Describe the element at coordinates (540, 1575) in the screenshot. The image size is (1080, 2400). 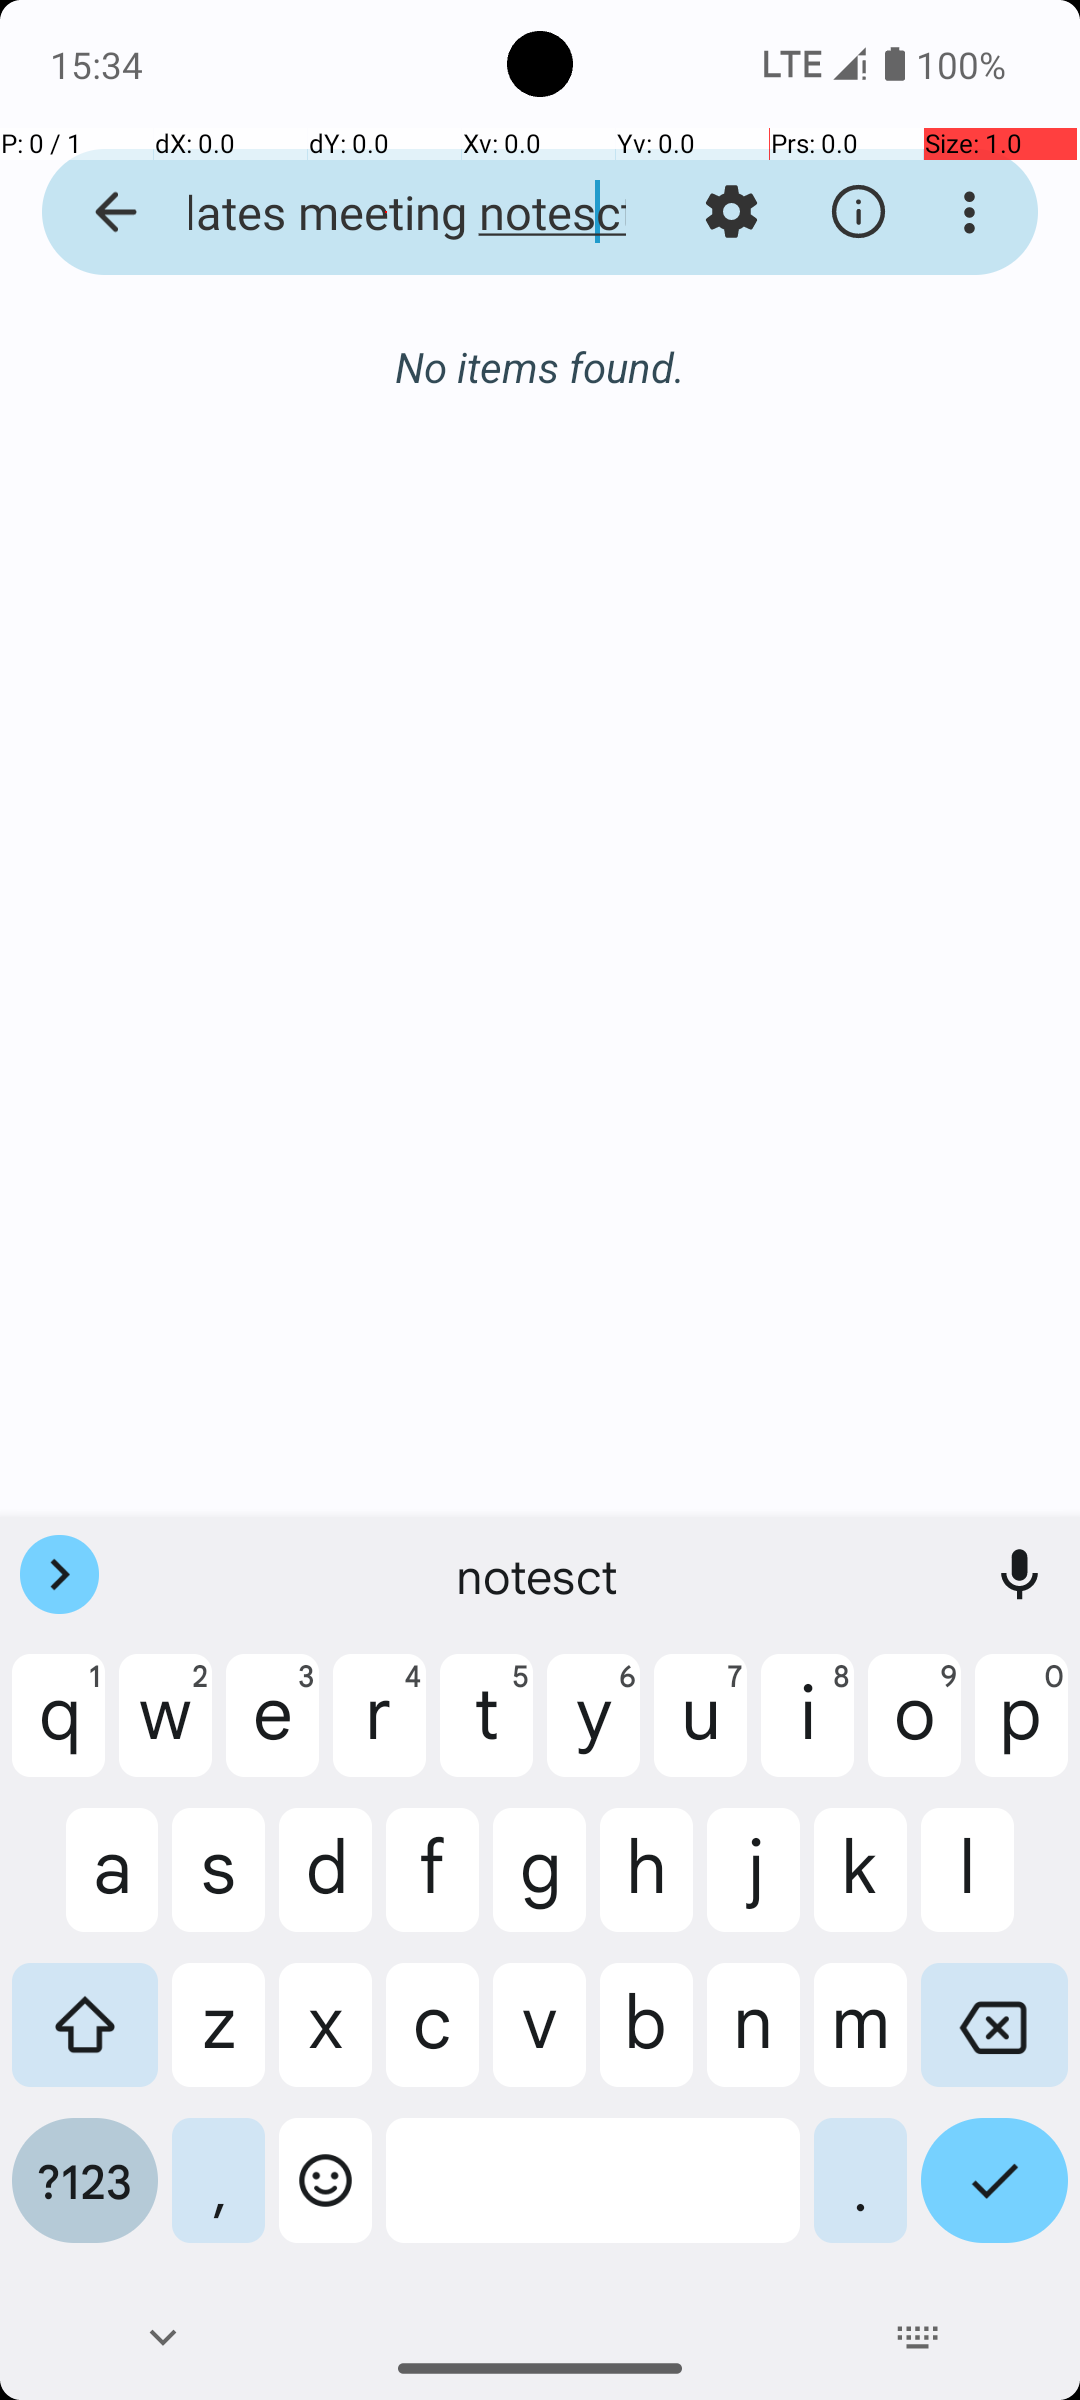
I see `notesct` at that location.